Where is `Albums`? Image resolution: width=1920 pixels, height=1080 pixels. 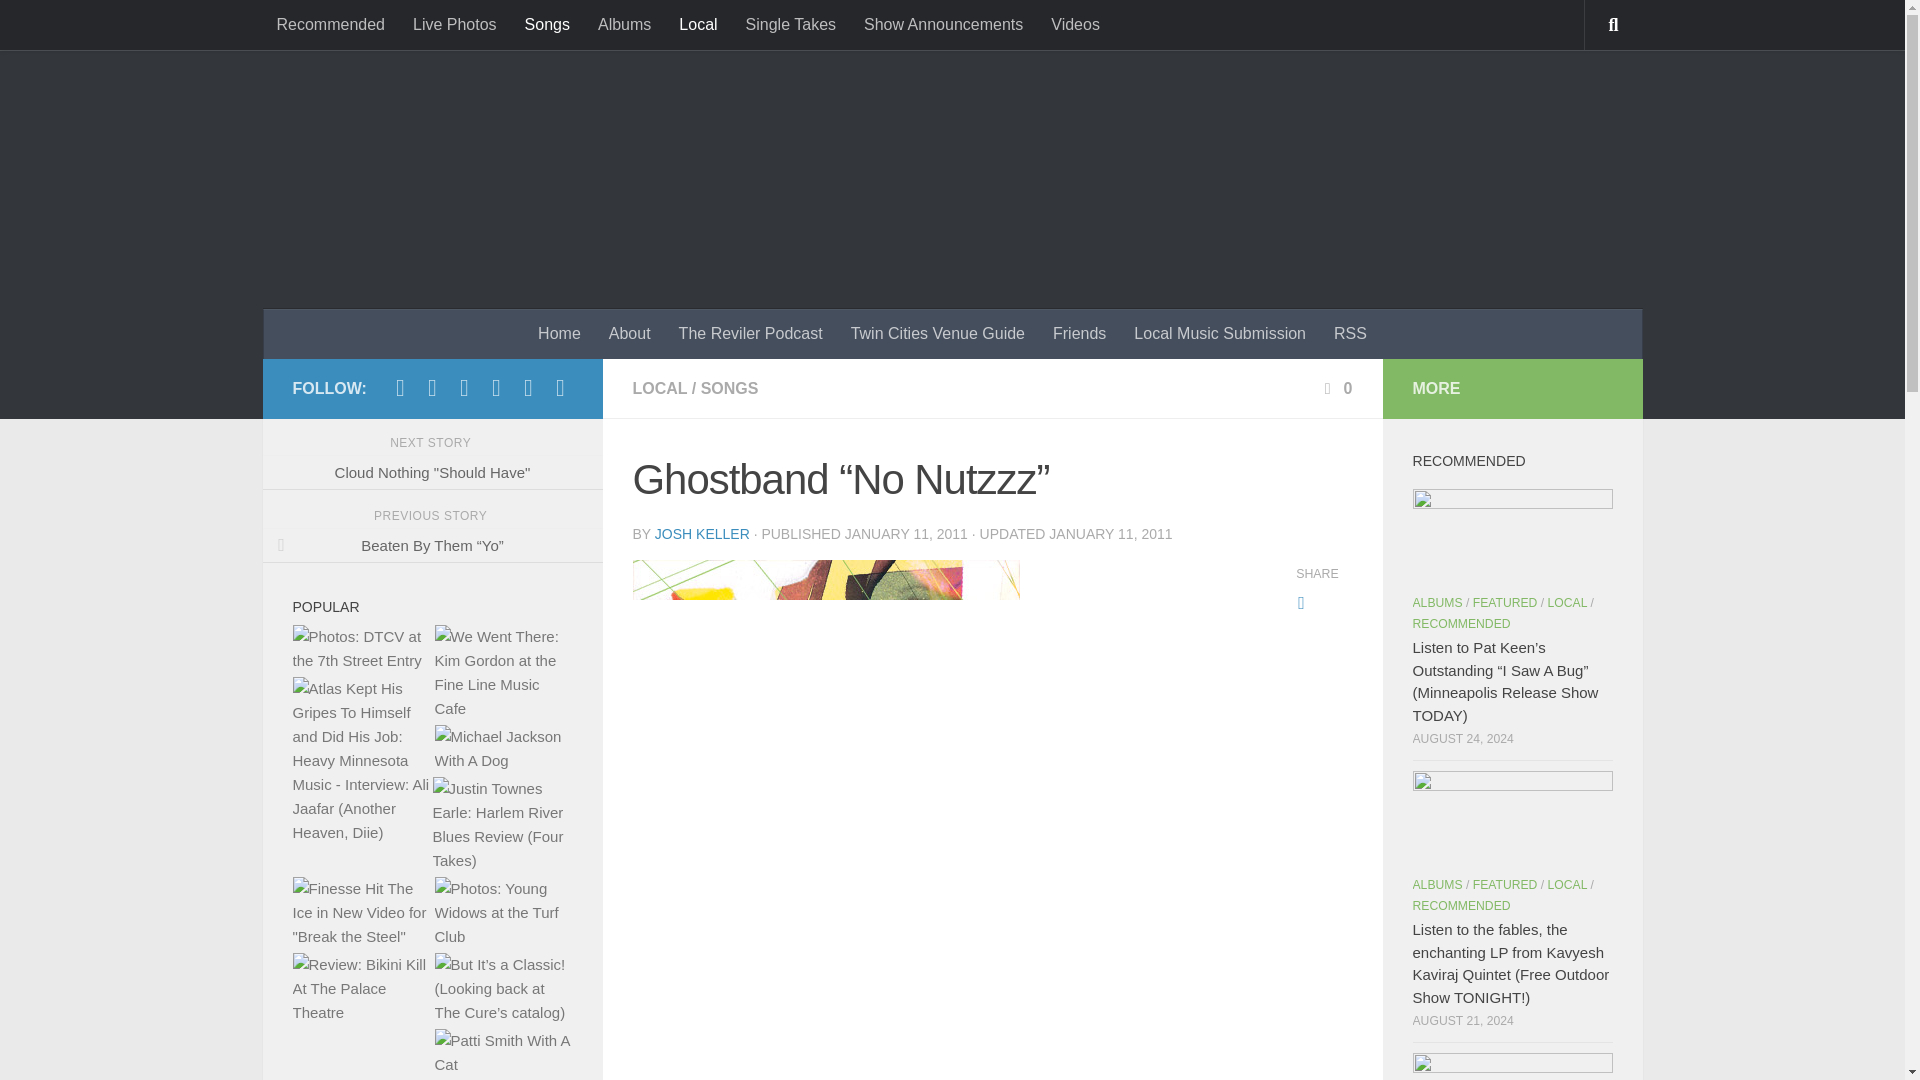
Albums is located at coordinates (624, 24).